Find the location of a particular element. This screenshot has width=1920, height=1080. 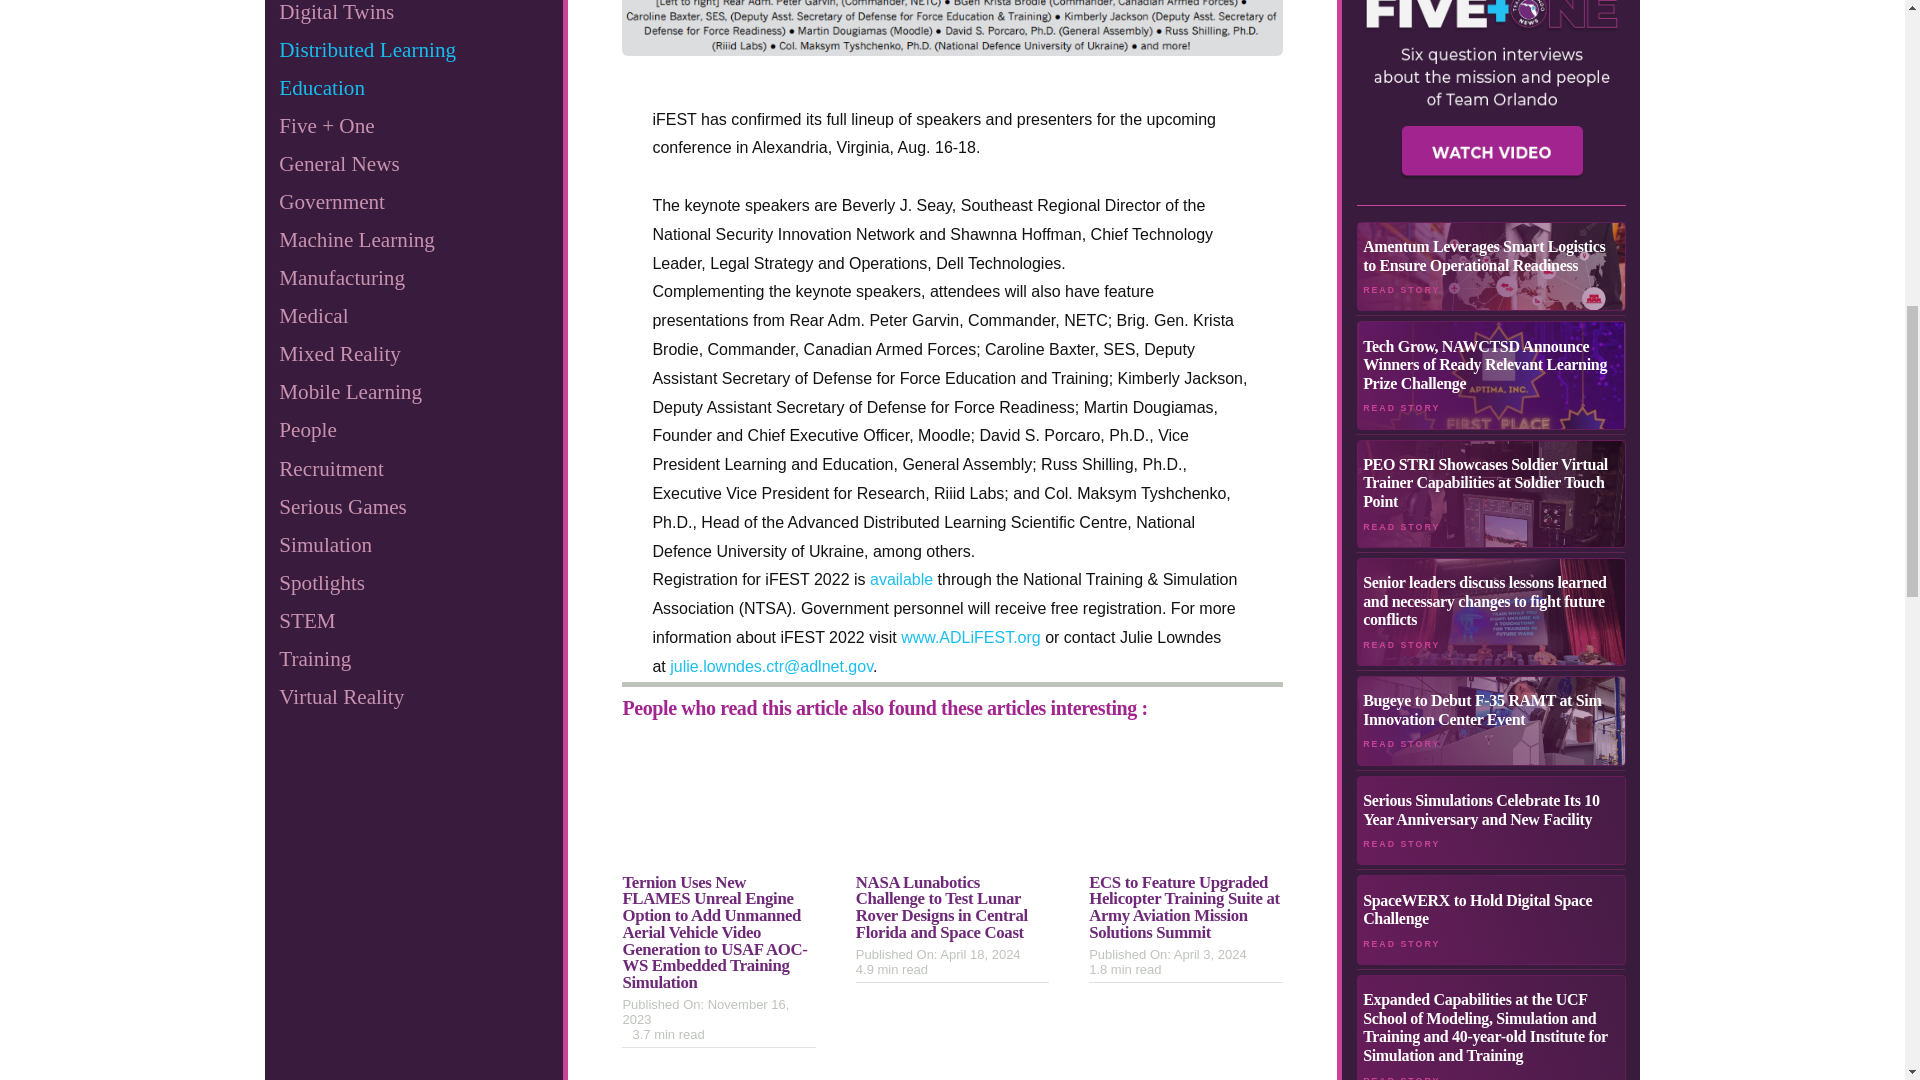

Medical is located at coordinates (412, 316).